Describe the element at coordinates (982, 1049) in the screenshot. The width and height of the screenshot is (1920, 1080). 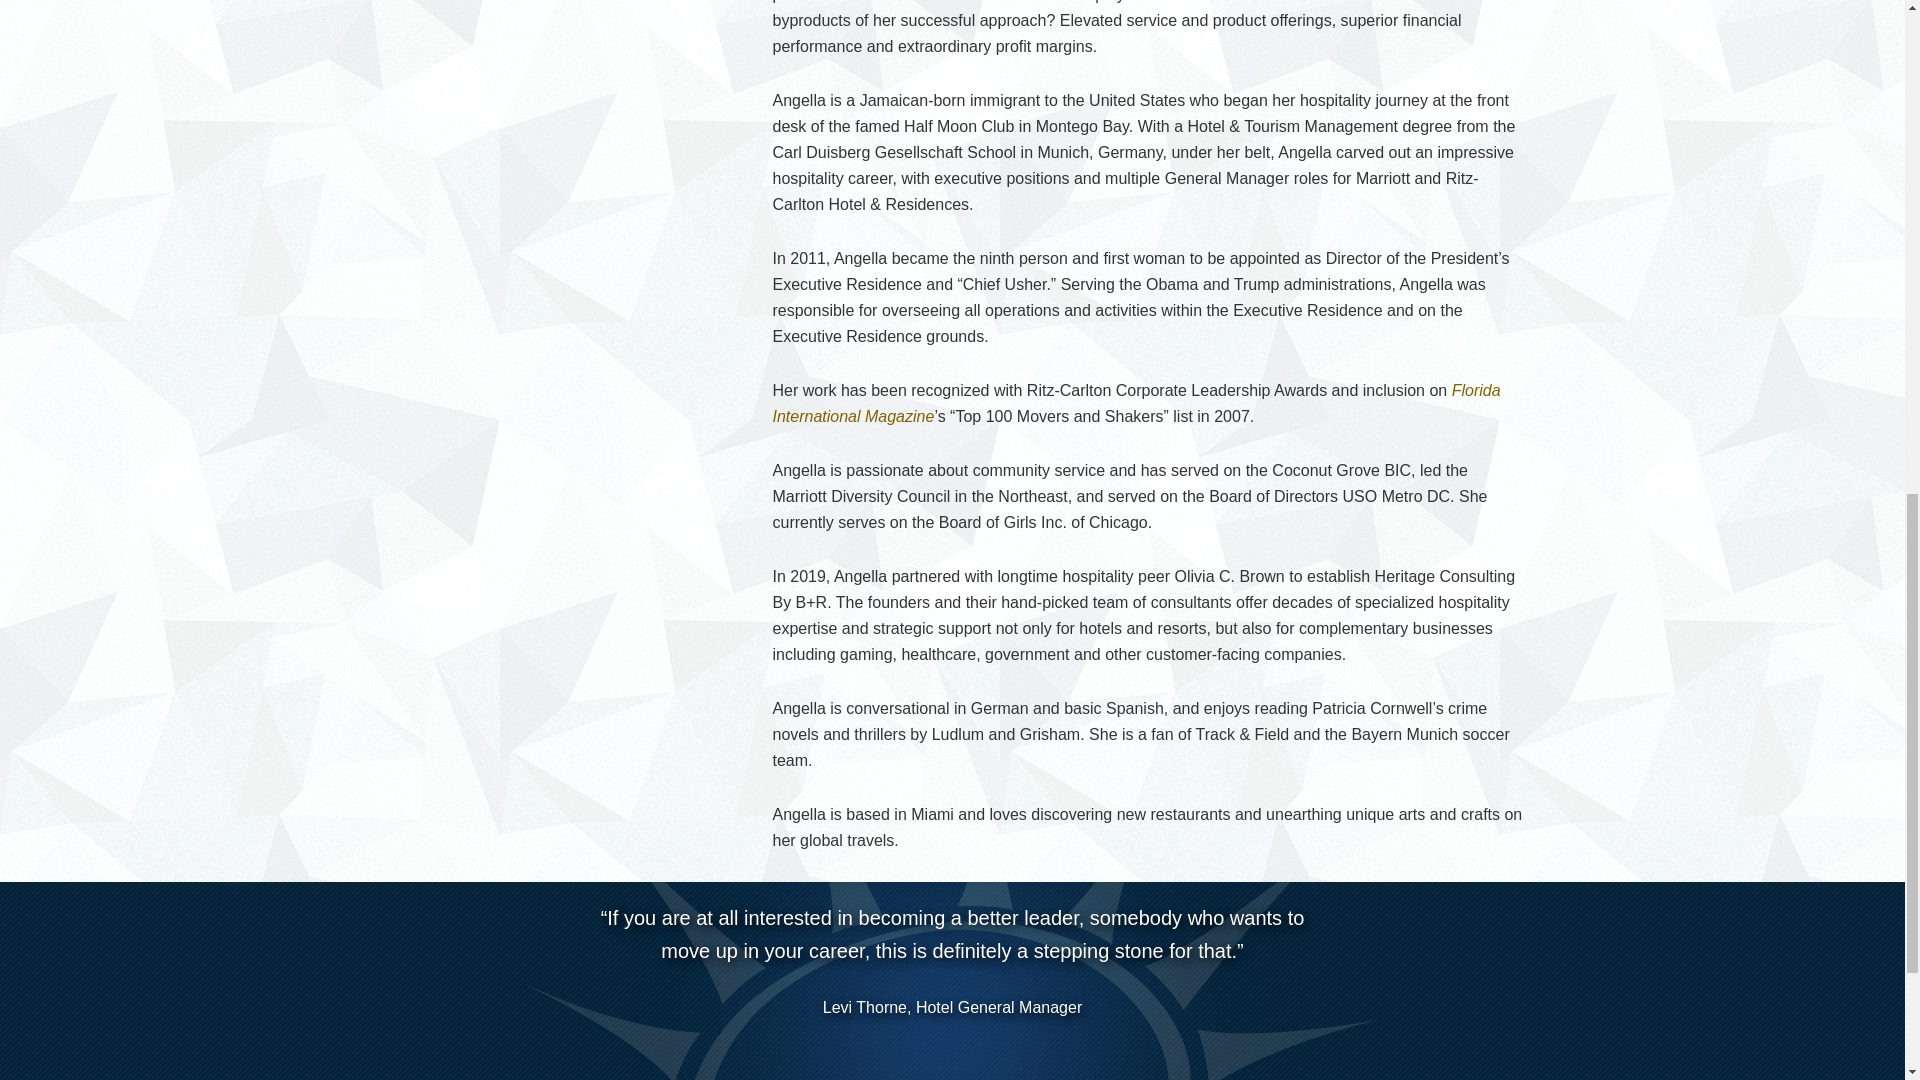
I see `6` at that location.